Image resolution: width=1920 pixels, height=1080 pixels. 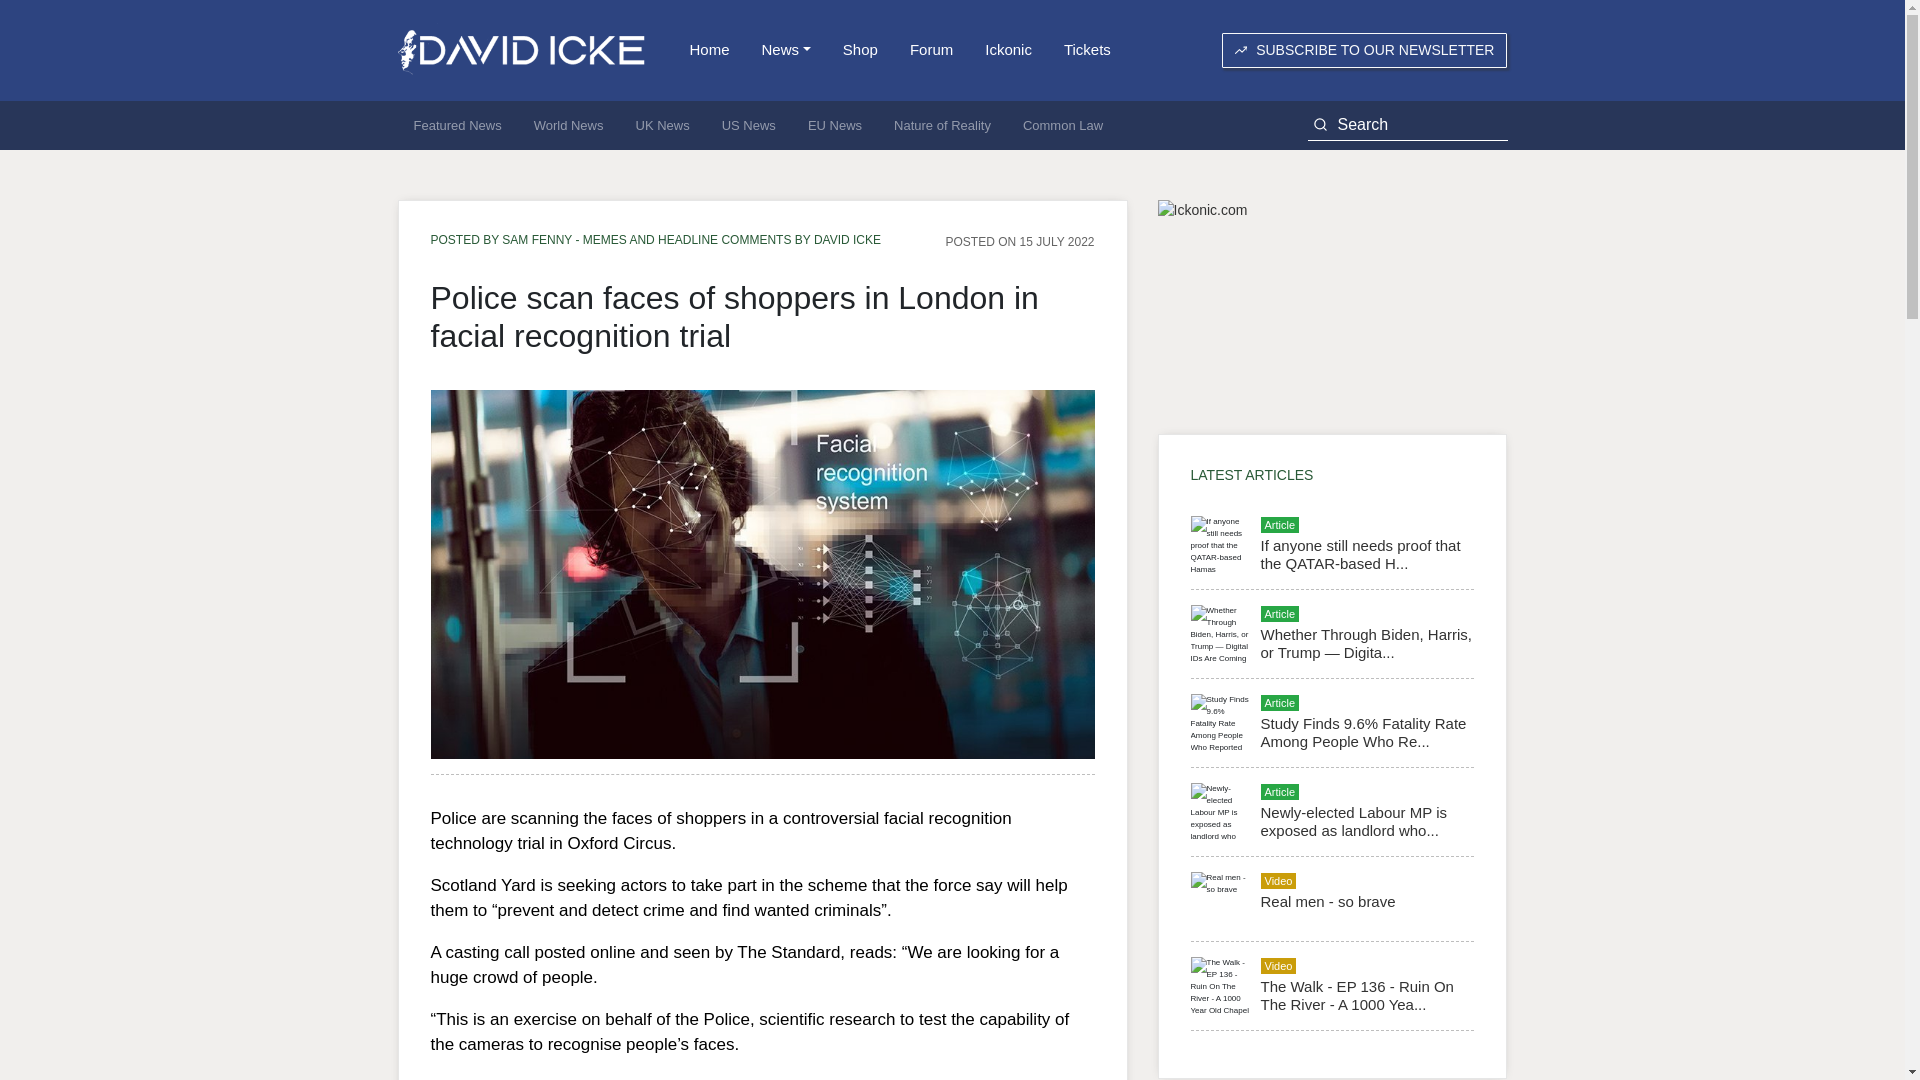 I want to click on POSTED ON 15 JULY 2022, so click(x=1020, y=241).